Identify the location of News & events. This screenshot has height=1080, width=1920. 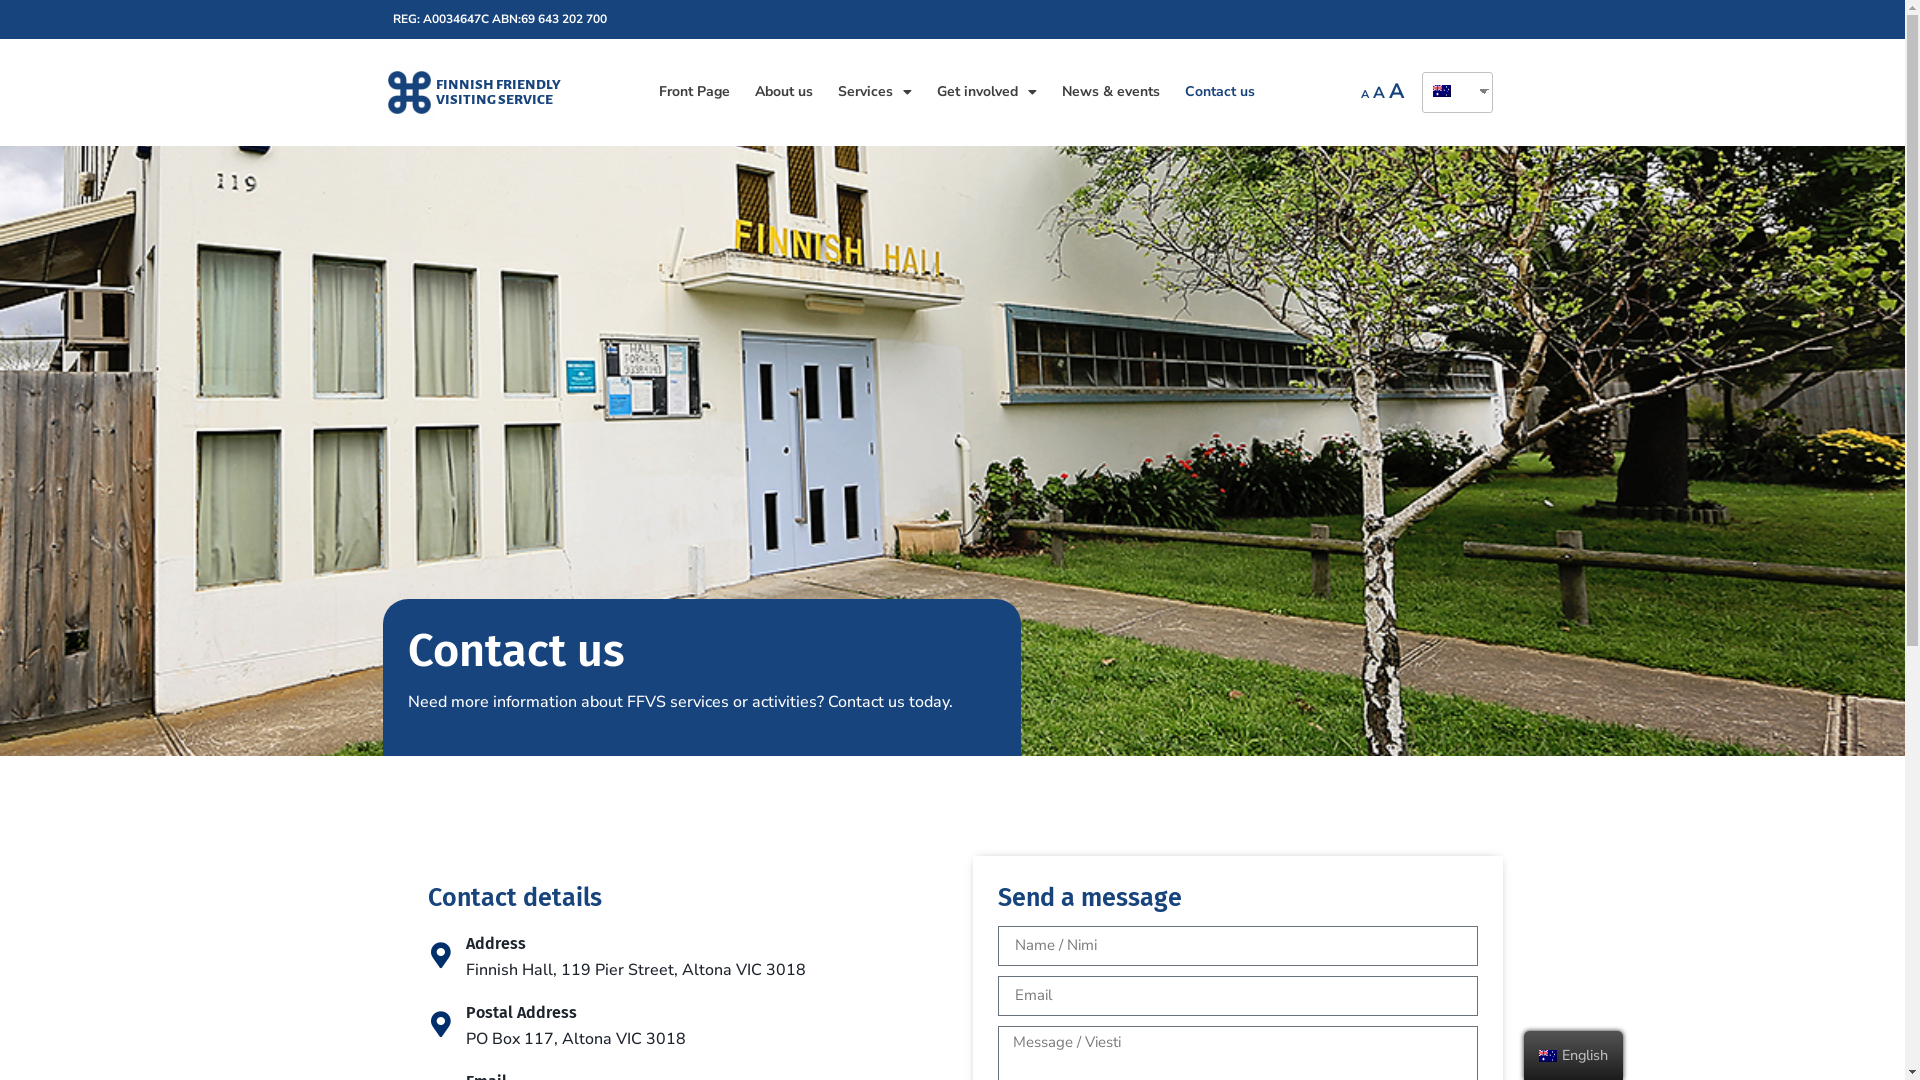
(1111, 92).